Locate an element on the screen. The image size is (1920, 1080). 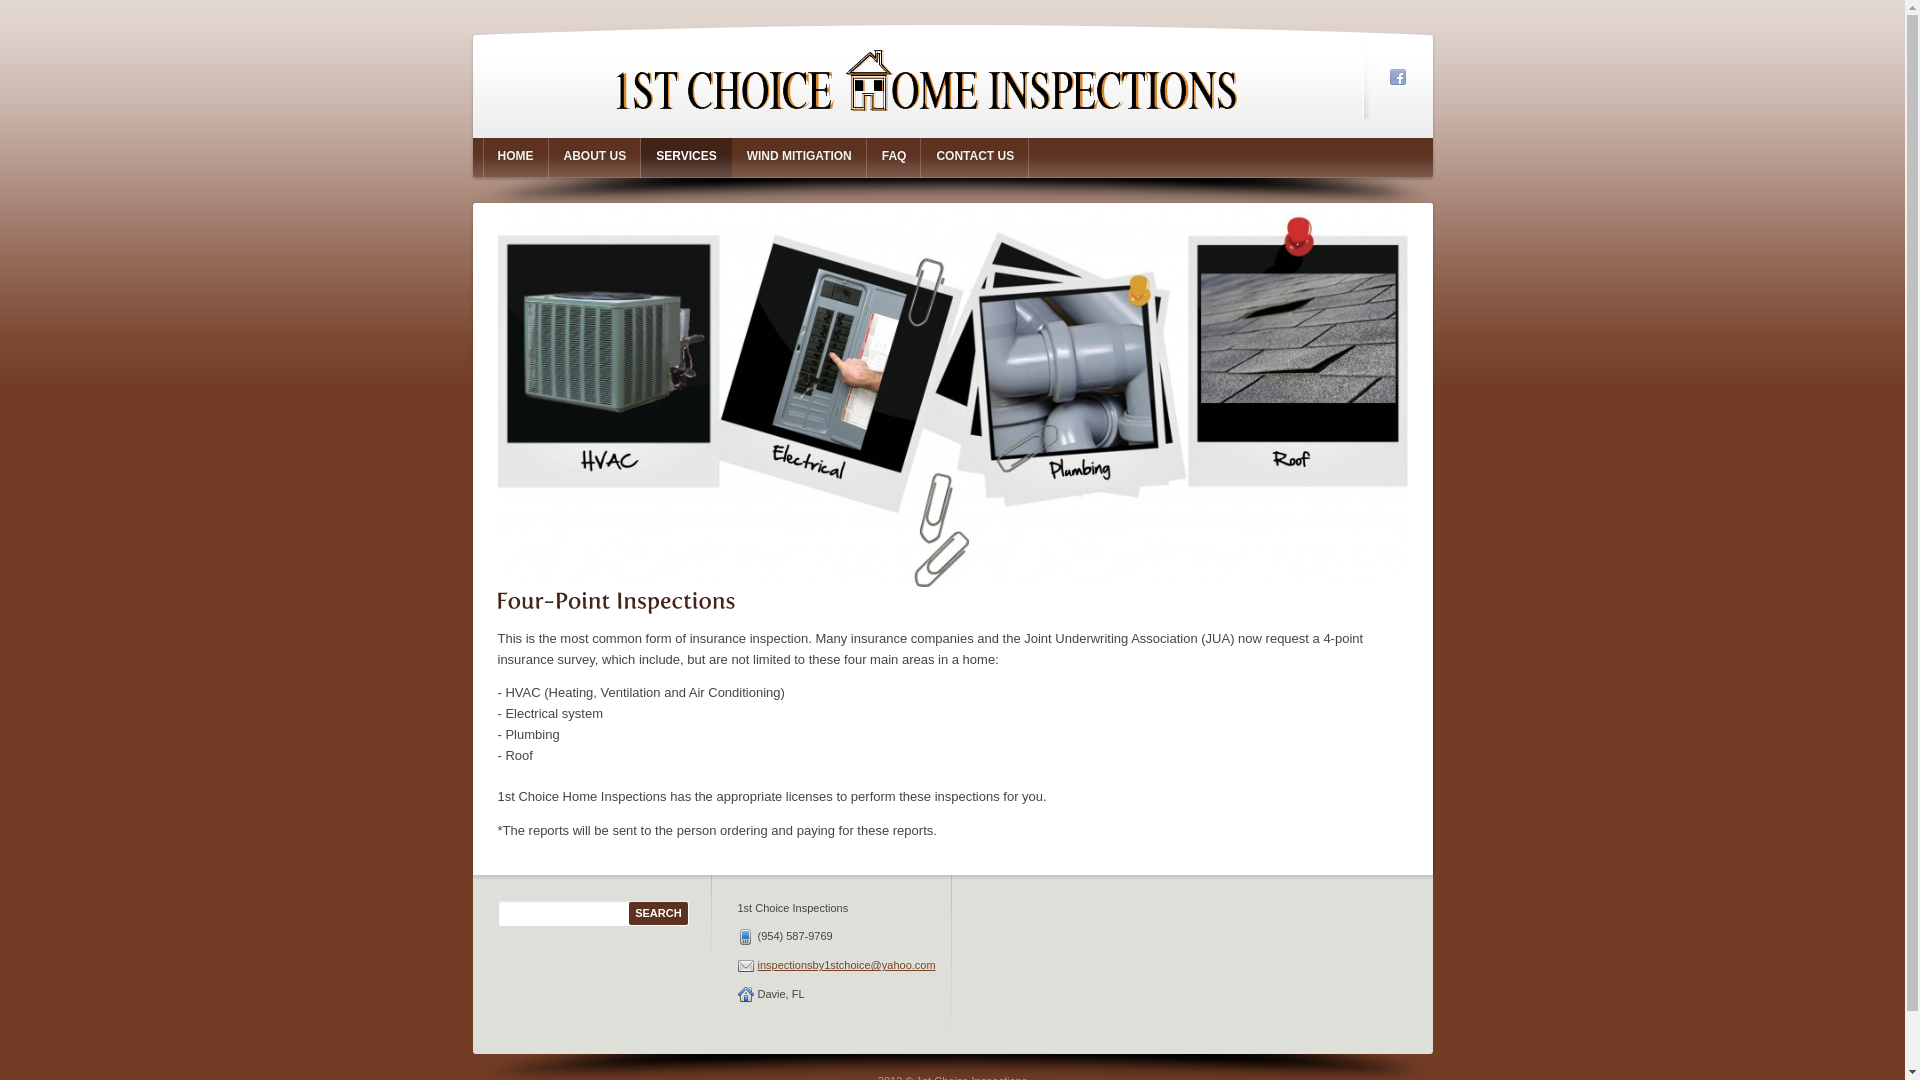
Search is located at coordinates (658, 914).